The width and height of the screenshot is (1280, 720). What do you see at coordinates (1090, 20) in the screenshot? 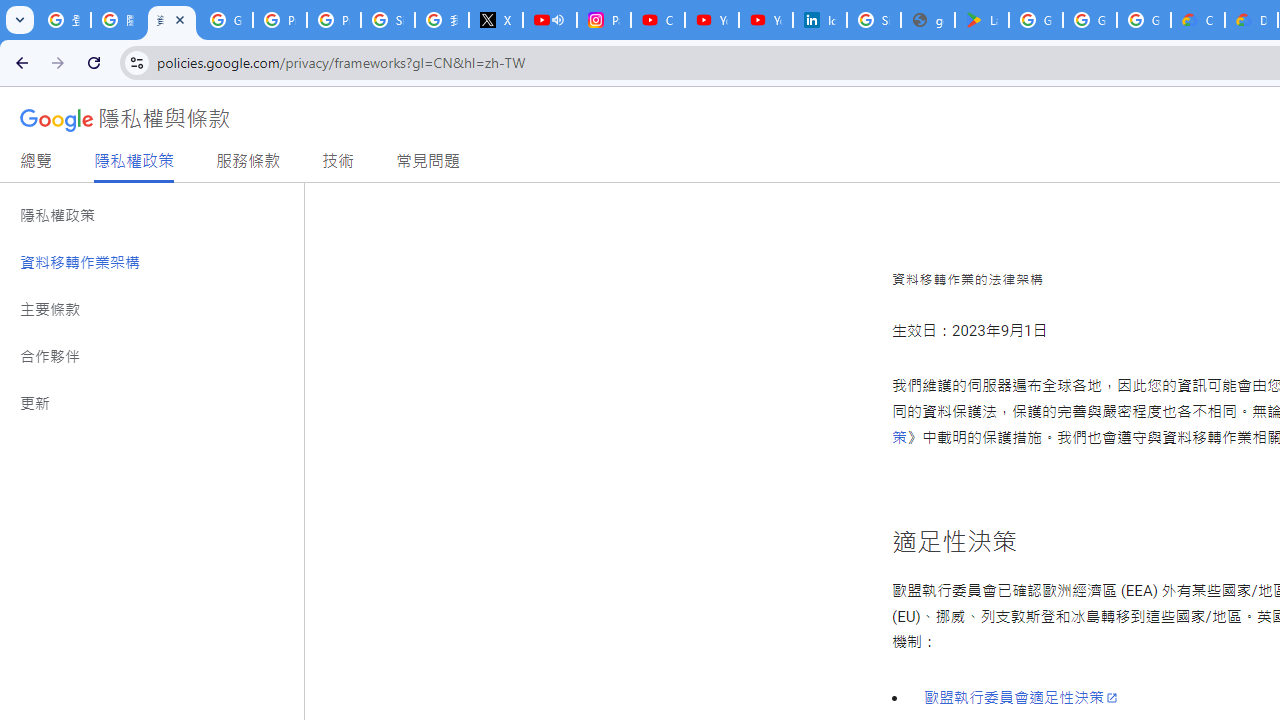
I see `Google Workspace - Specific Terms` at bounding box center [1090, 20].